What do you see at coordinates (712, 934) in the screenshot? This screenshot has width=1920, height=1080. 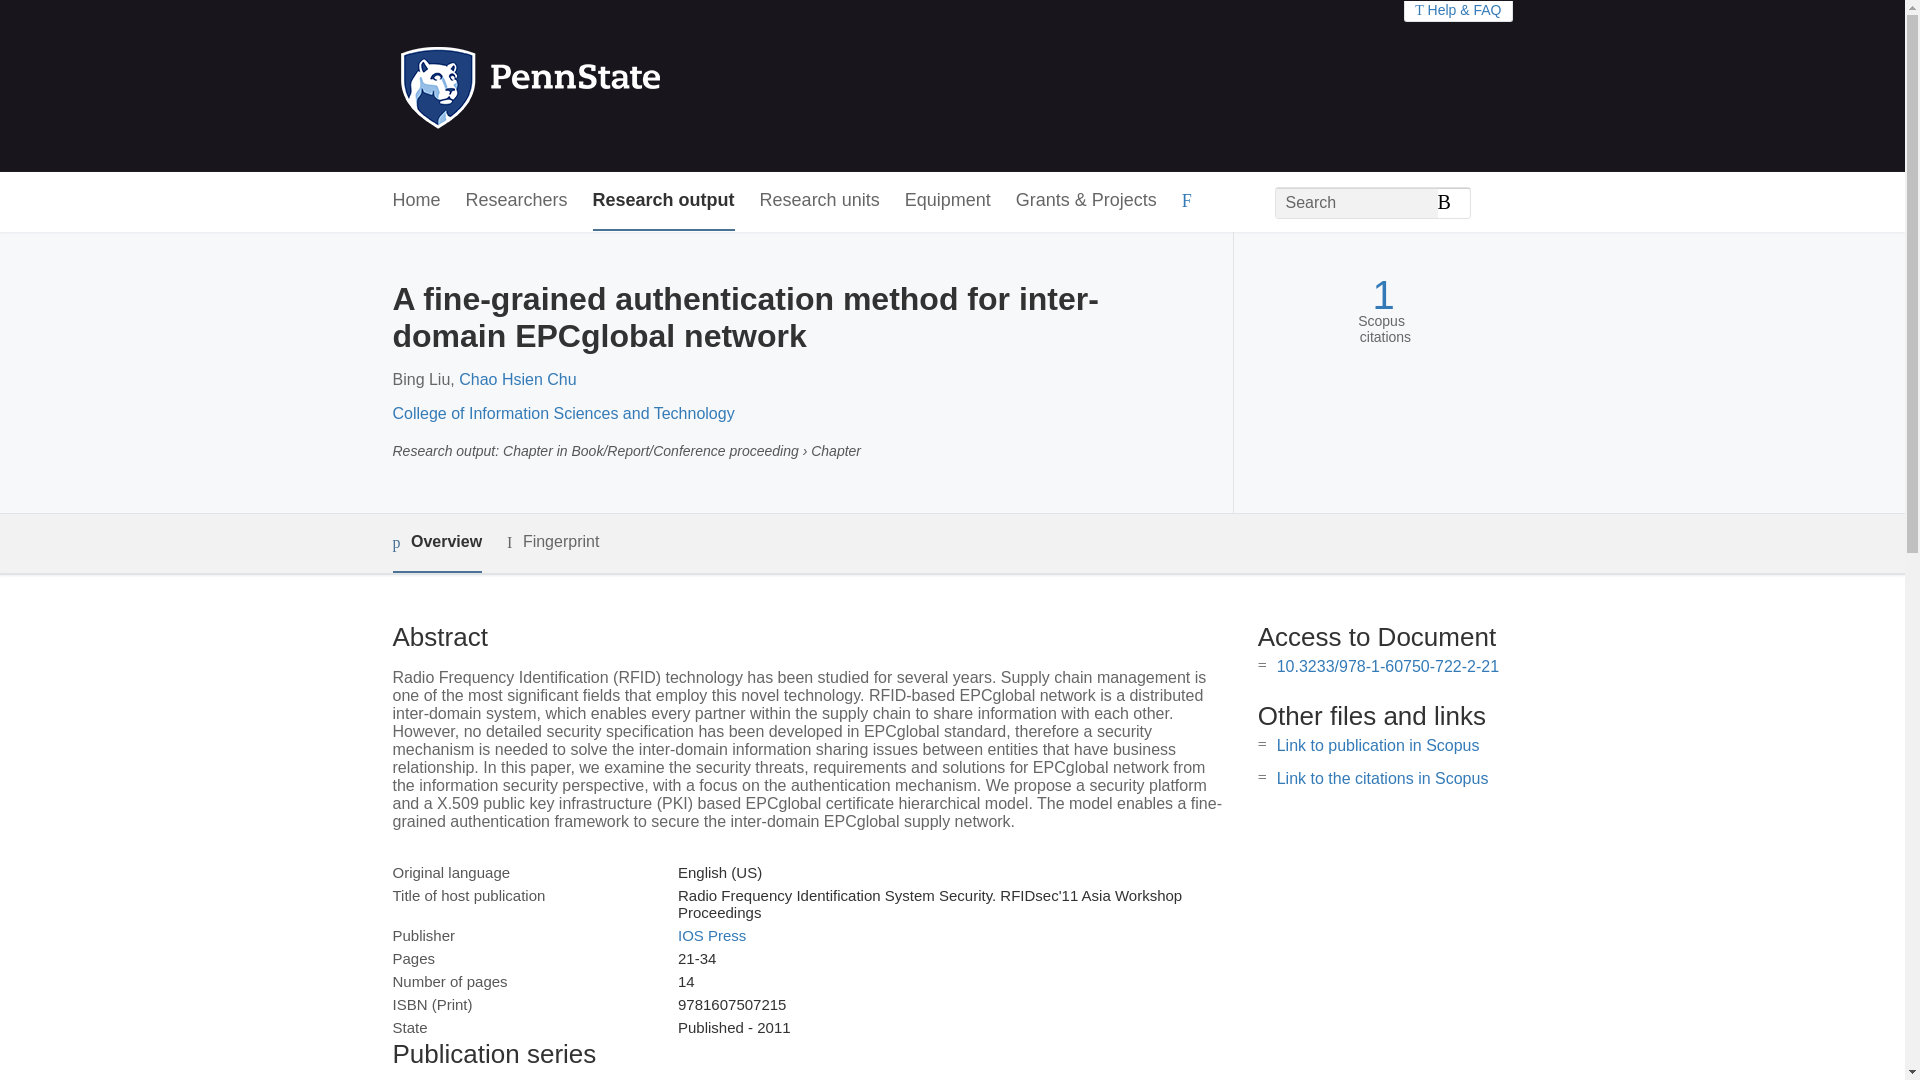 I see `IOS Press` at bounding box center [712, 934].